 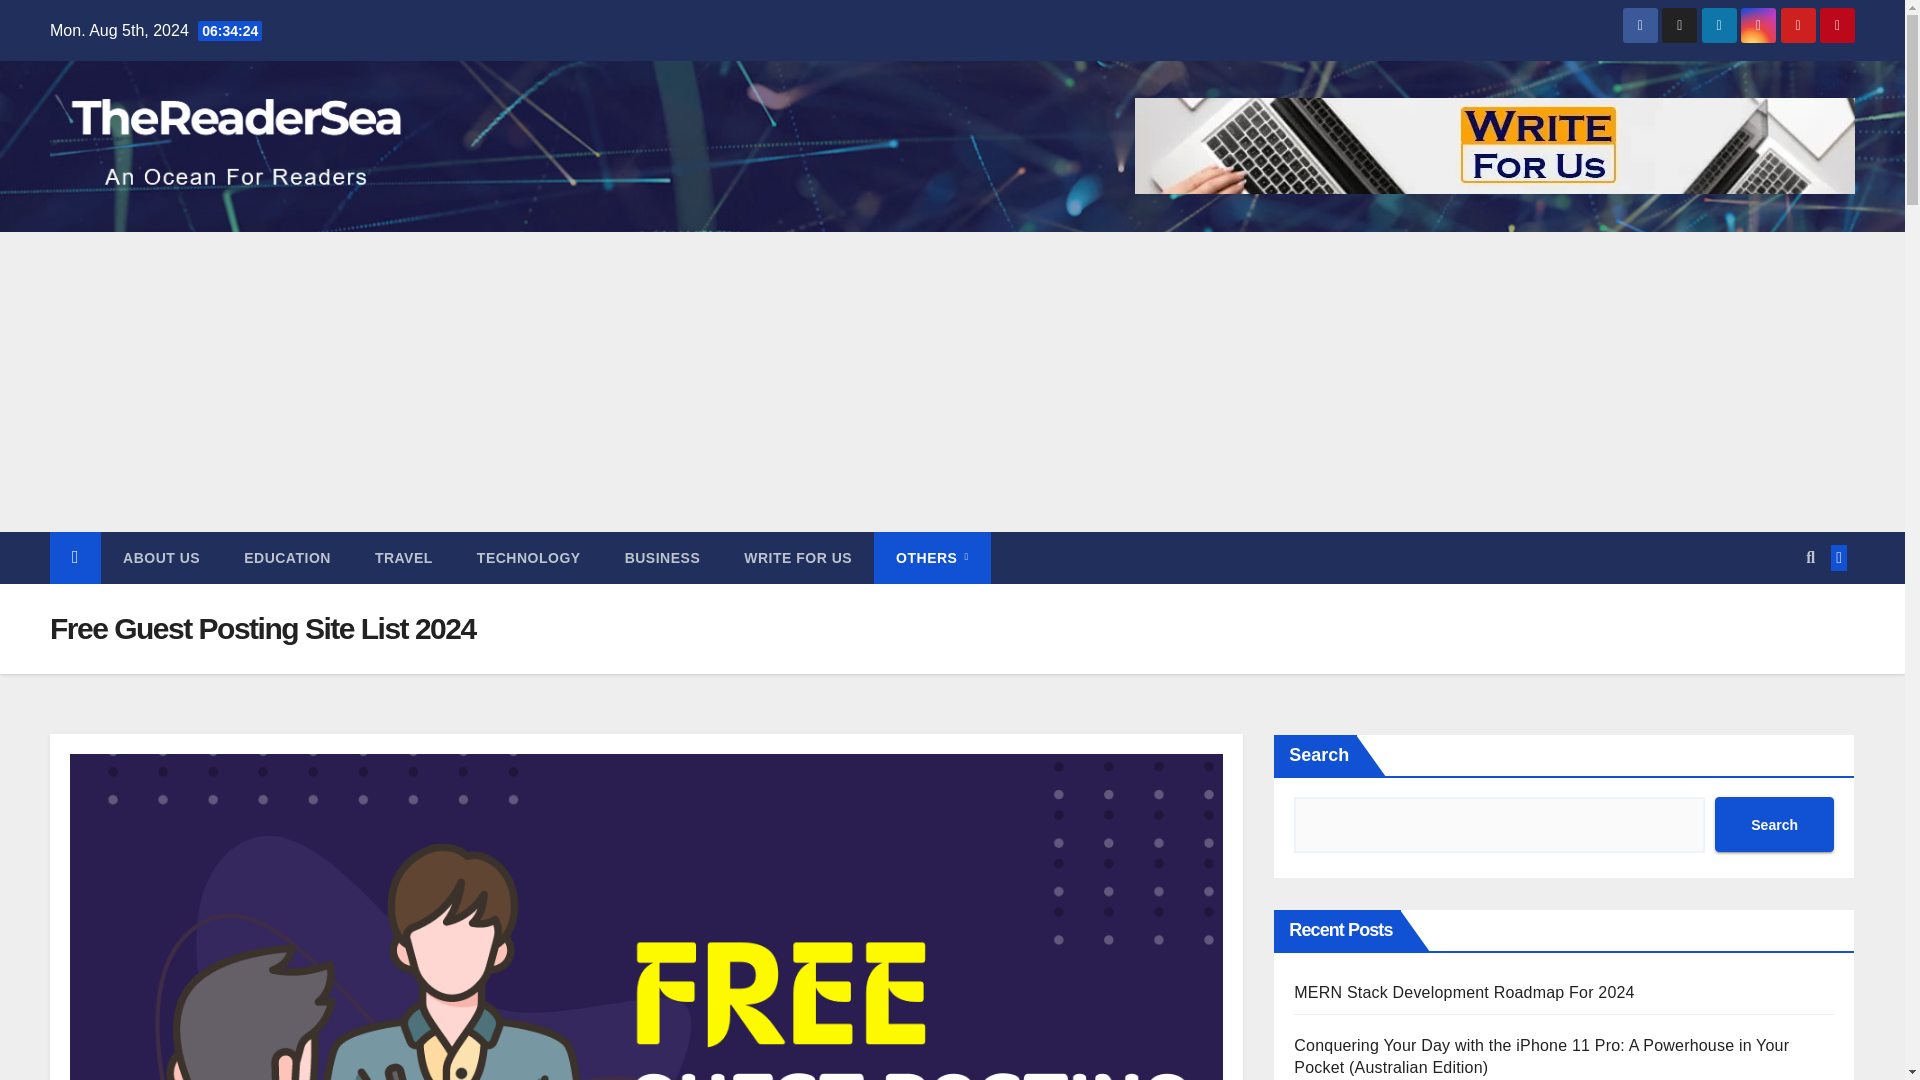 I want to click on TECHNOLOGY, so click(x=528, y=558).